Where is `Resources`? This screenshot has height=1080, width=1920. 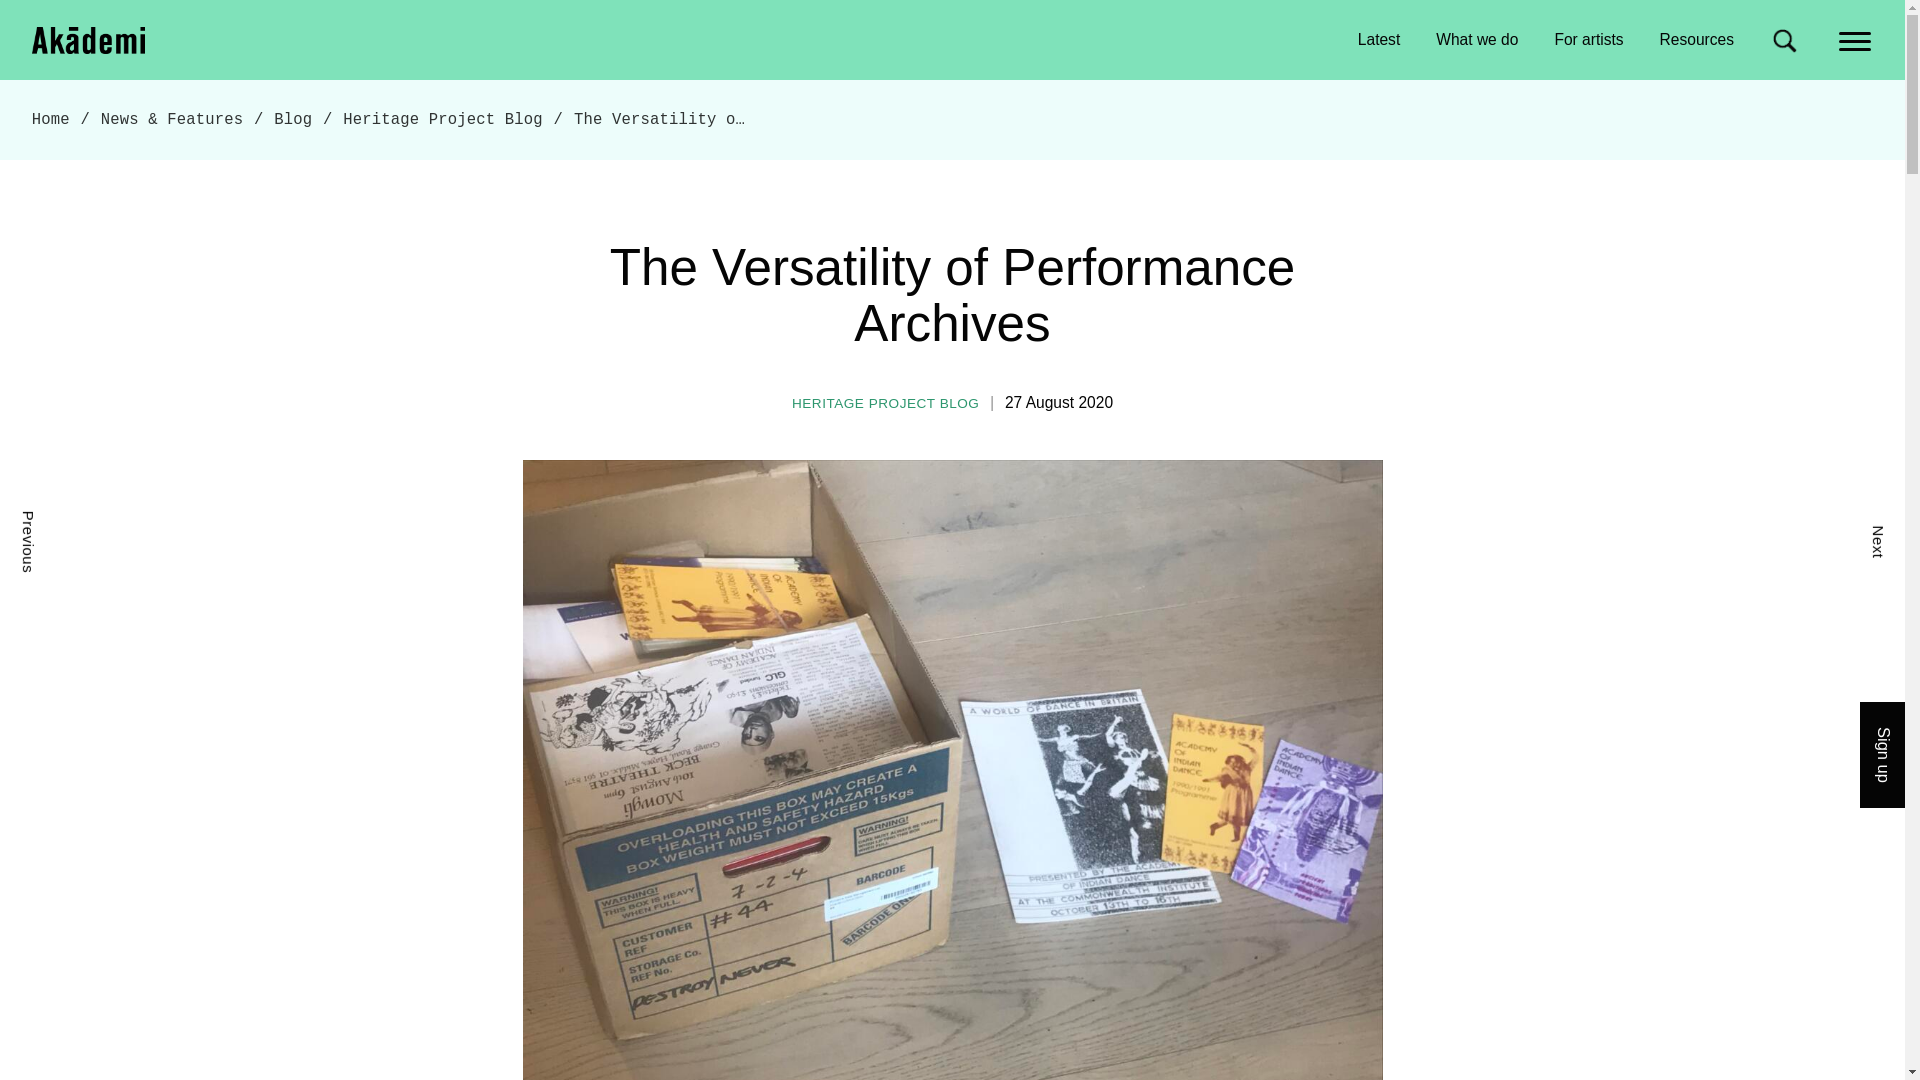
Resources is located at coordinates (1696, 40).